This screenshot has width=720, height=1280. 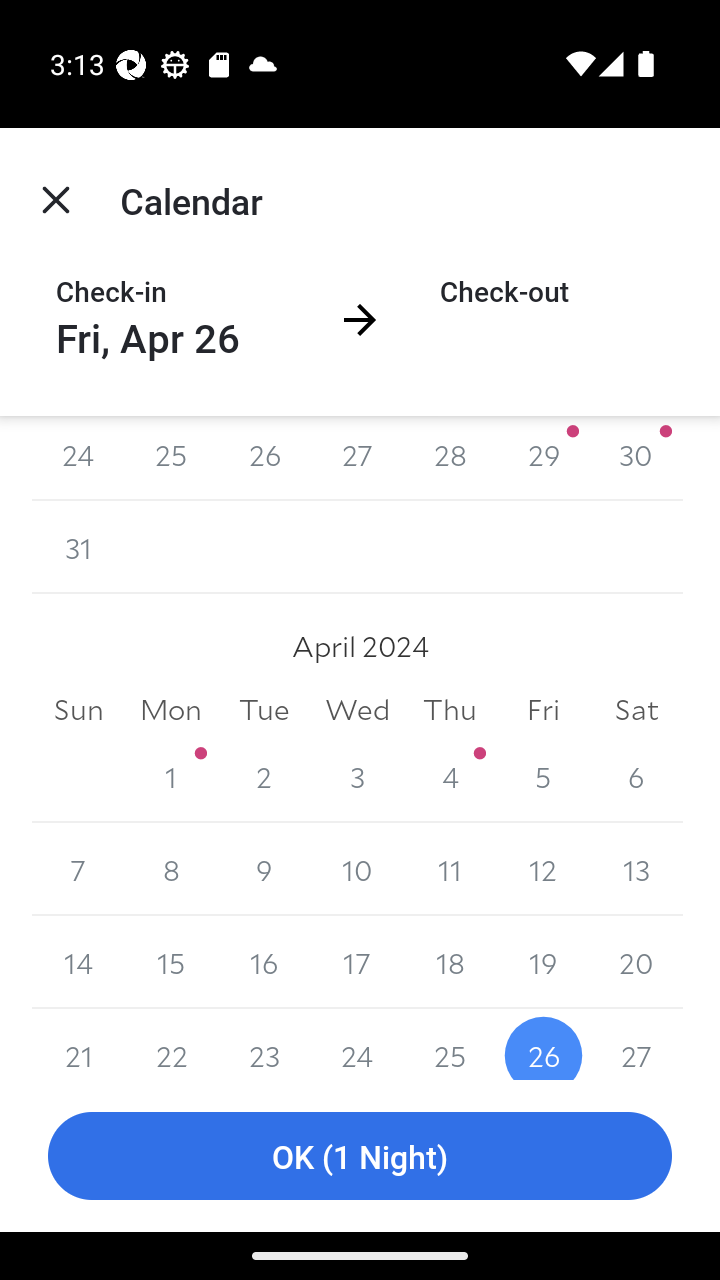 I want to click on Thu, so click(x=450, y=708).